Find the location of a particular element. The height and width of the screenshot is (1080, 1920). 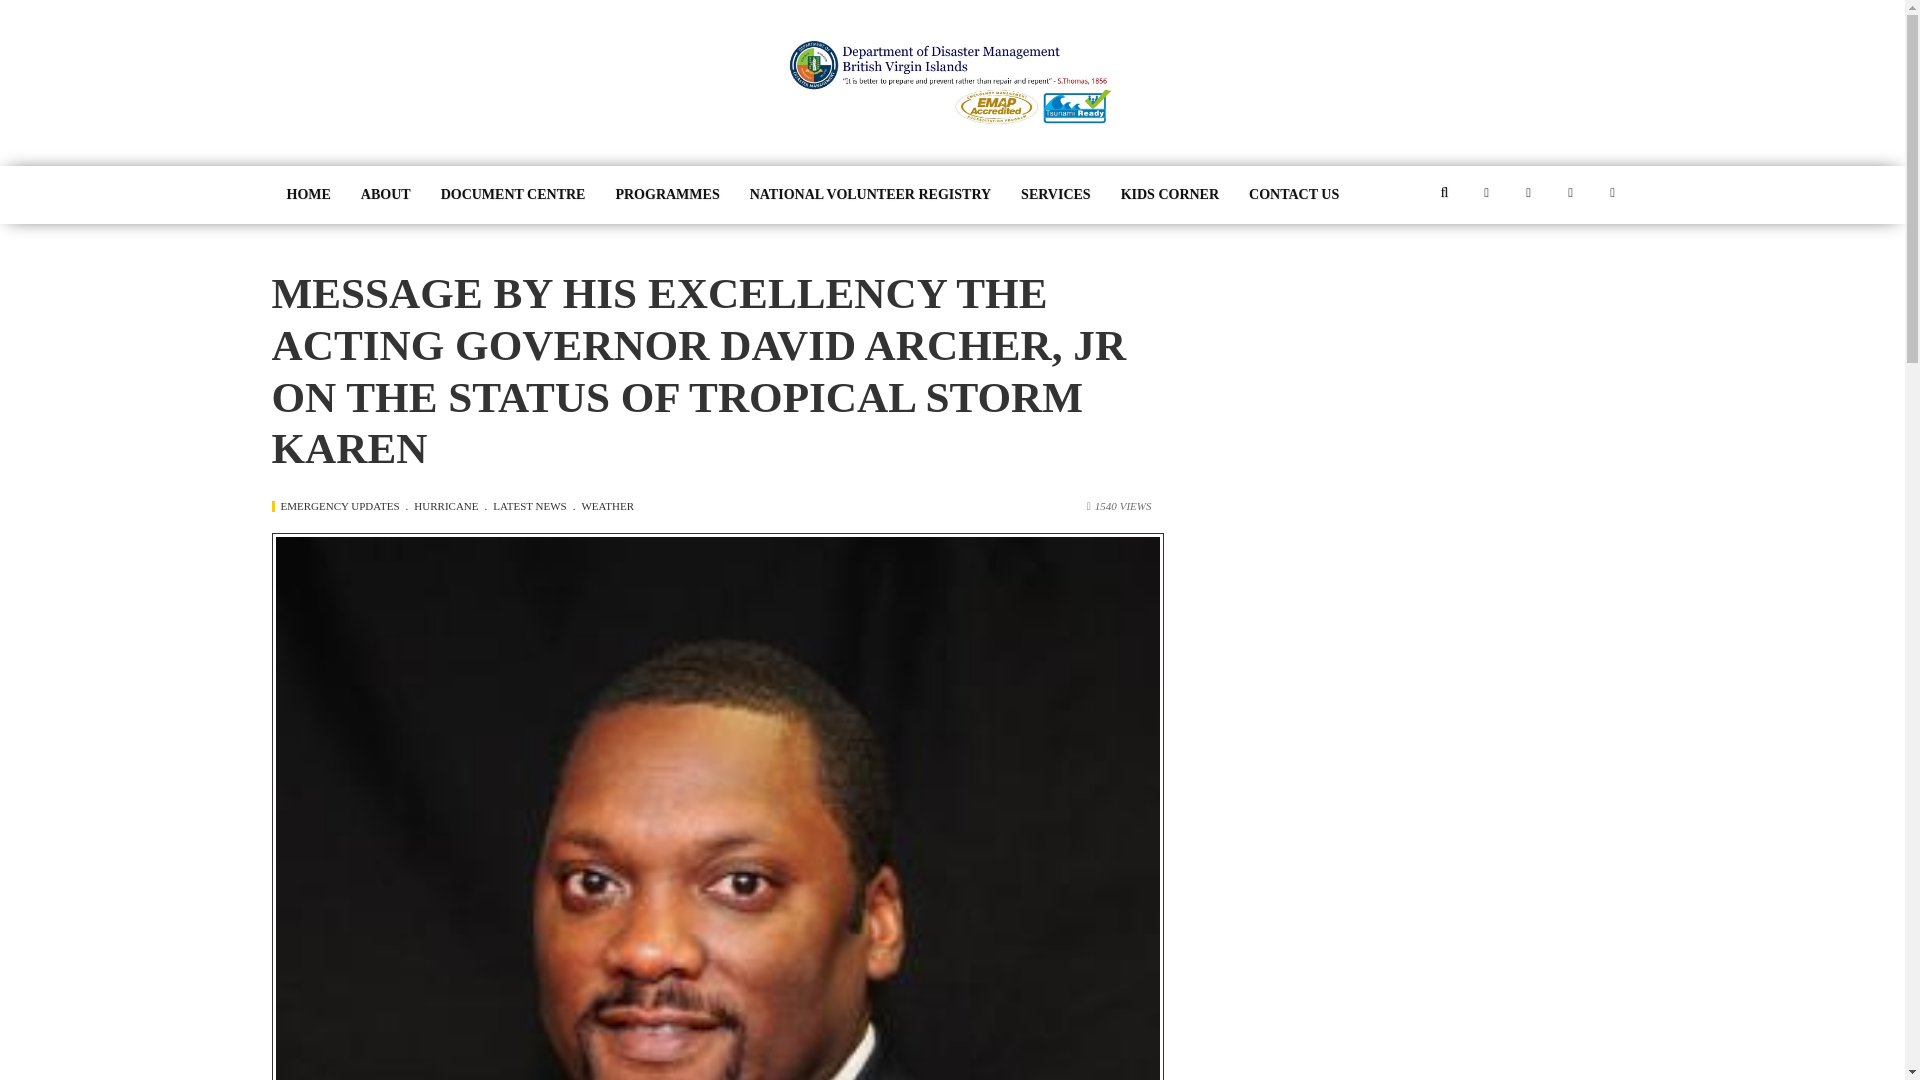

ABOUT is located at coordinates (386, 194).